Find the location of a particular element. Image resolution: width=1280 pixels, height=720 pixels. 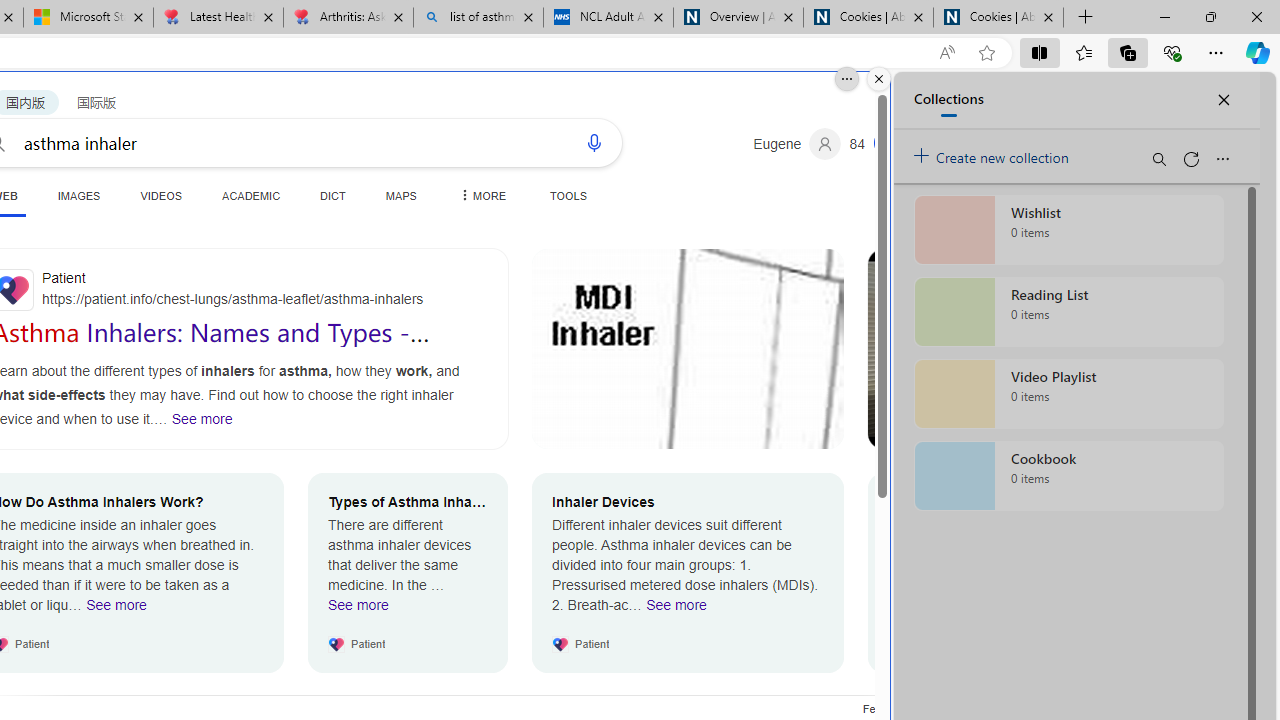

Eugene is located at coordinates (797, 144).